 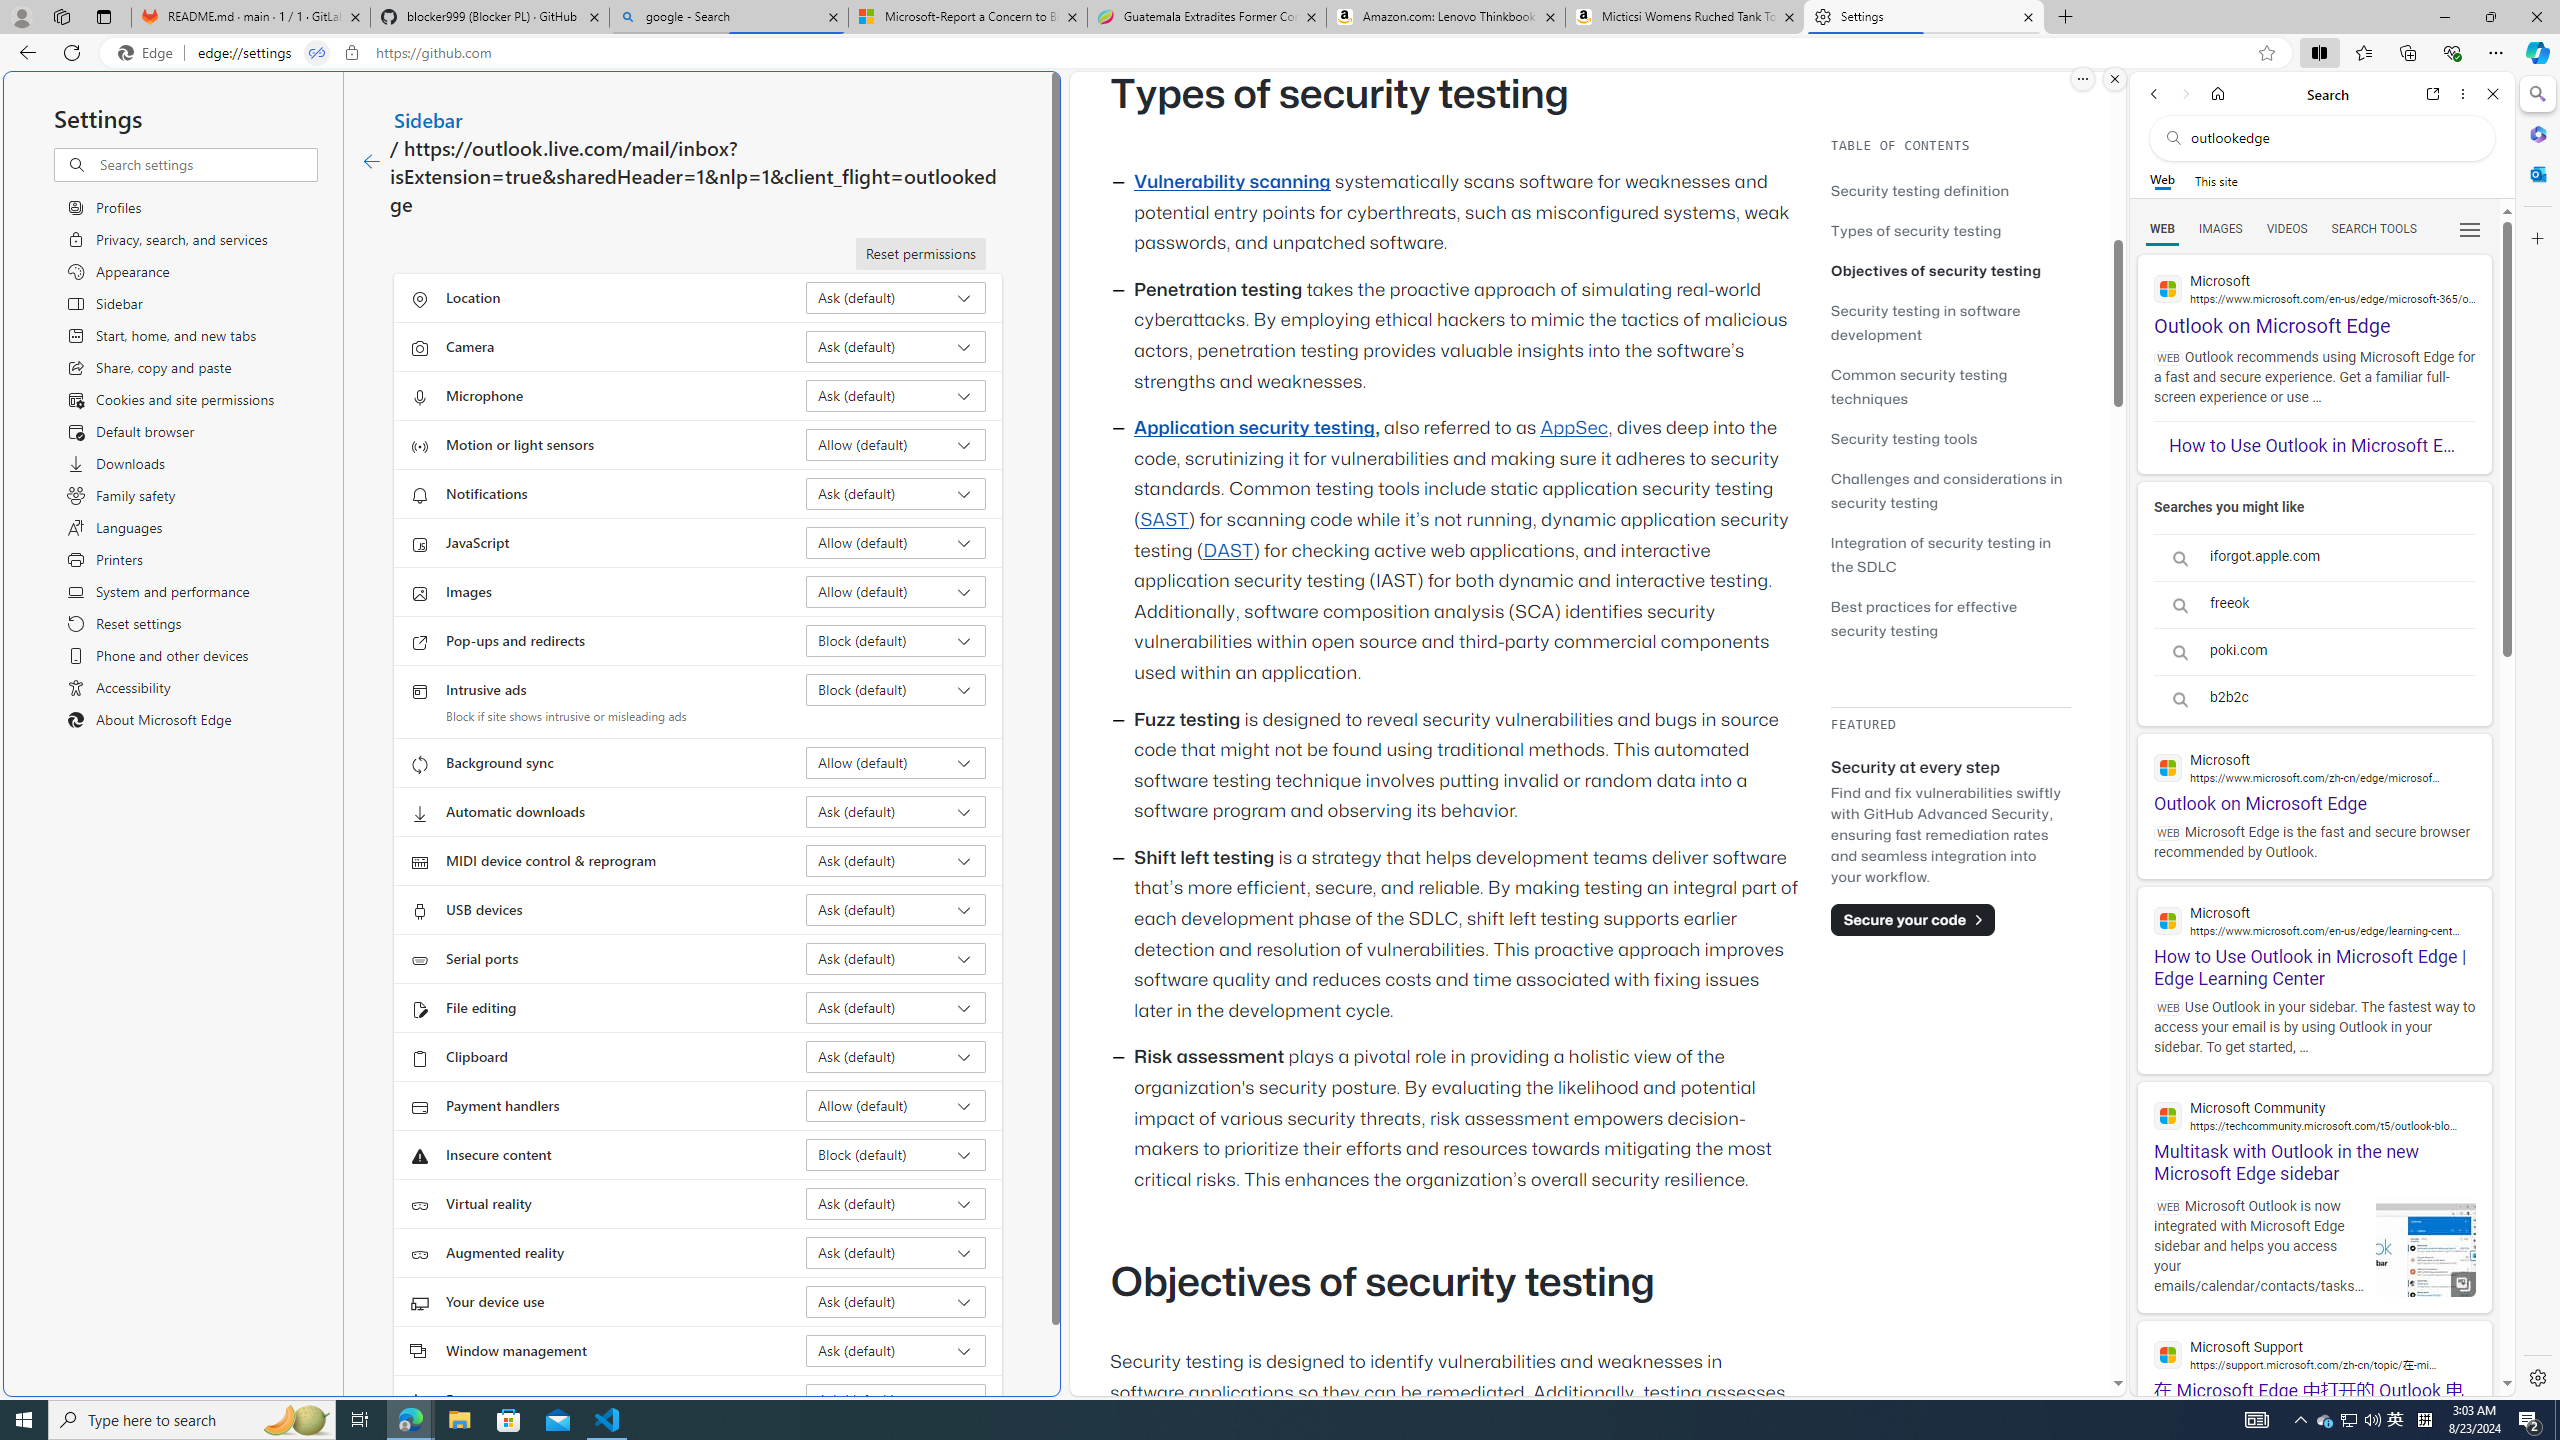 What do you see at coordinates (896, 689) in the screenshot?
I see `Intrusive ads Block (default)` at bounding box center [896, 689].